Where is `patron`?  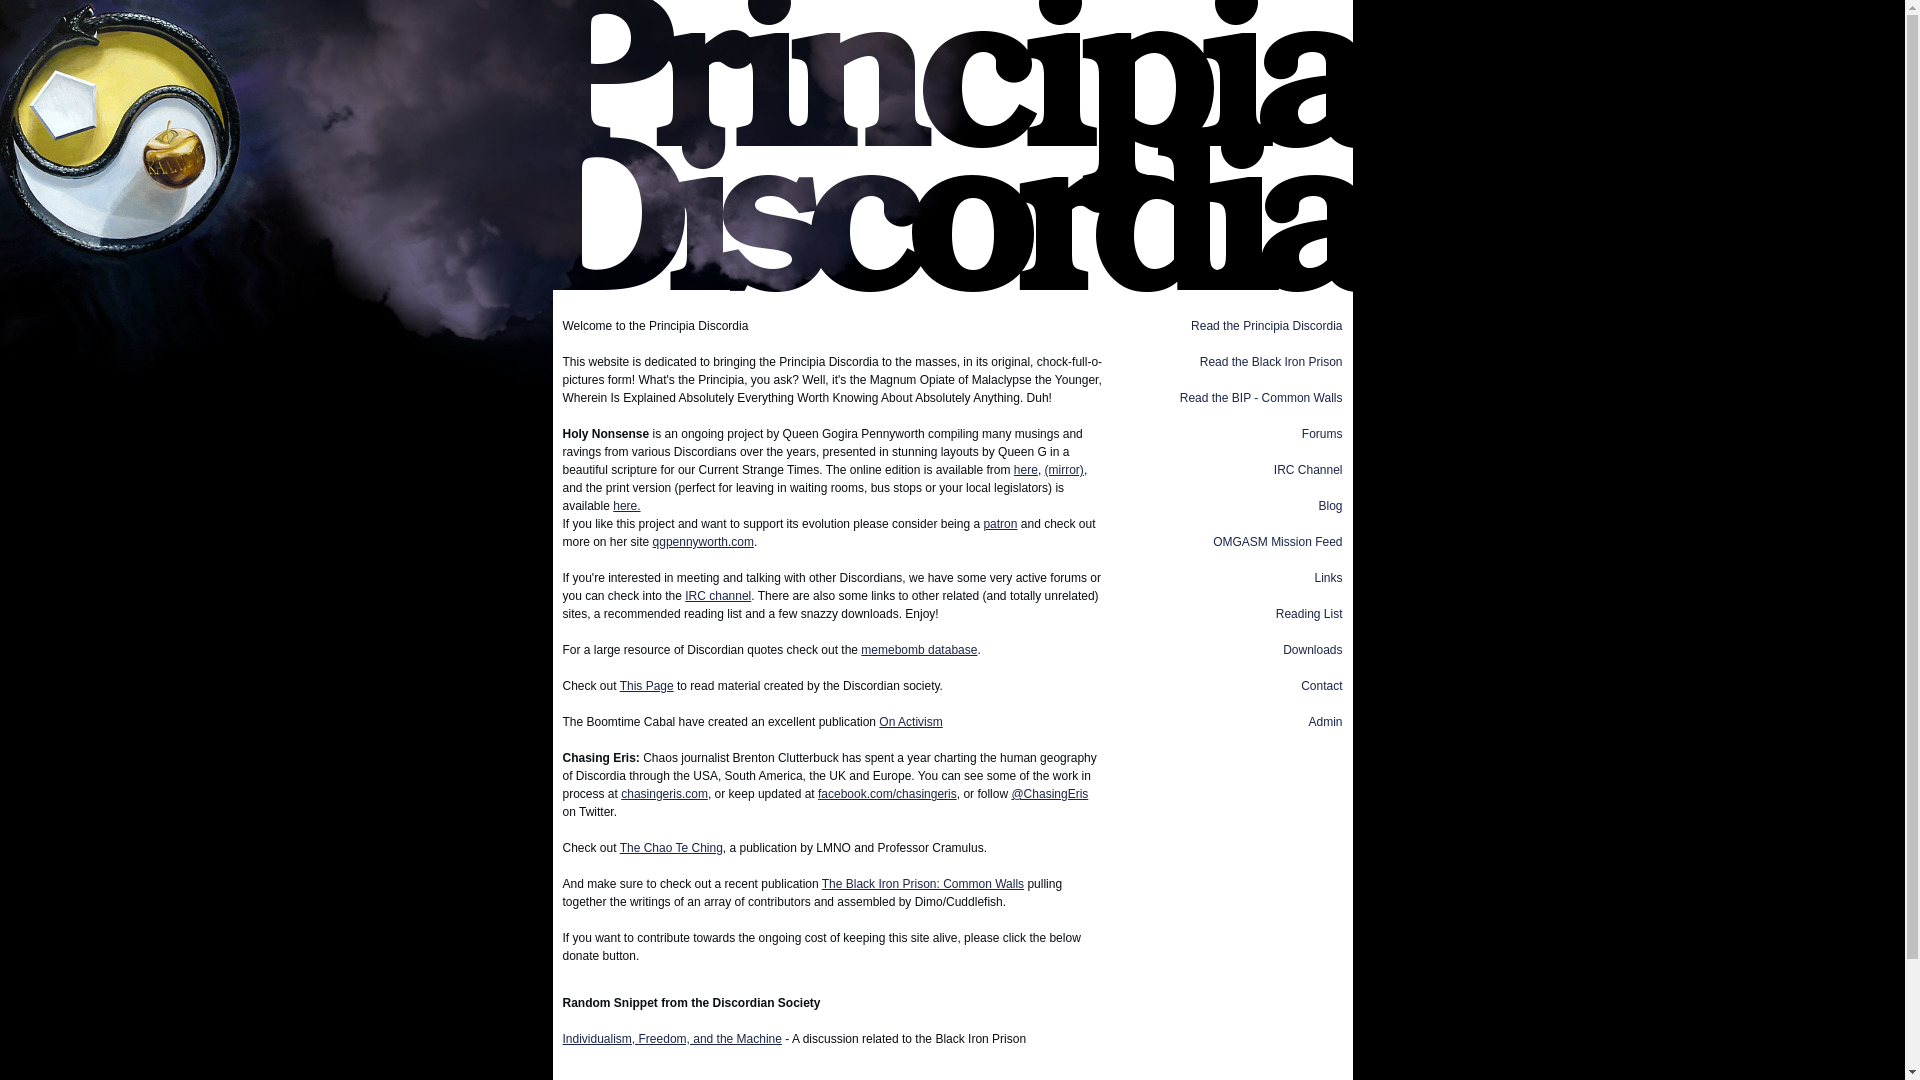
patron is located at coordinates (1000, 524).